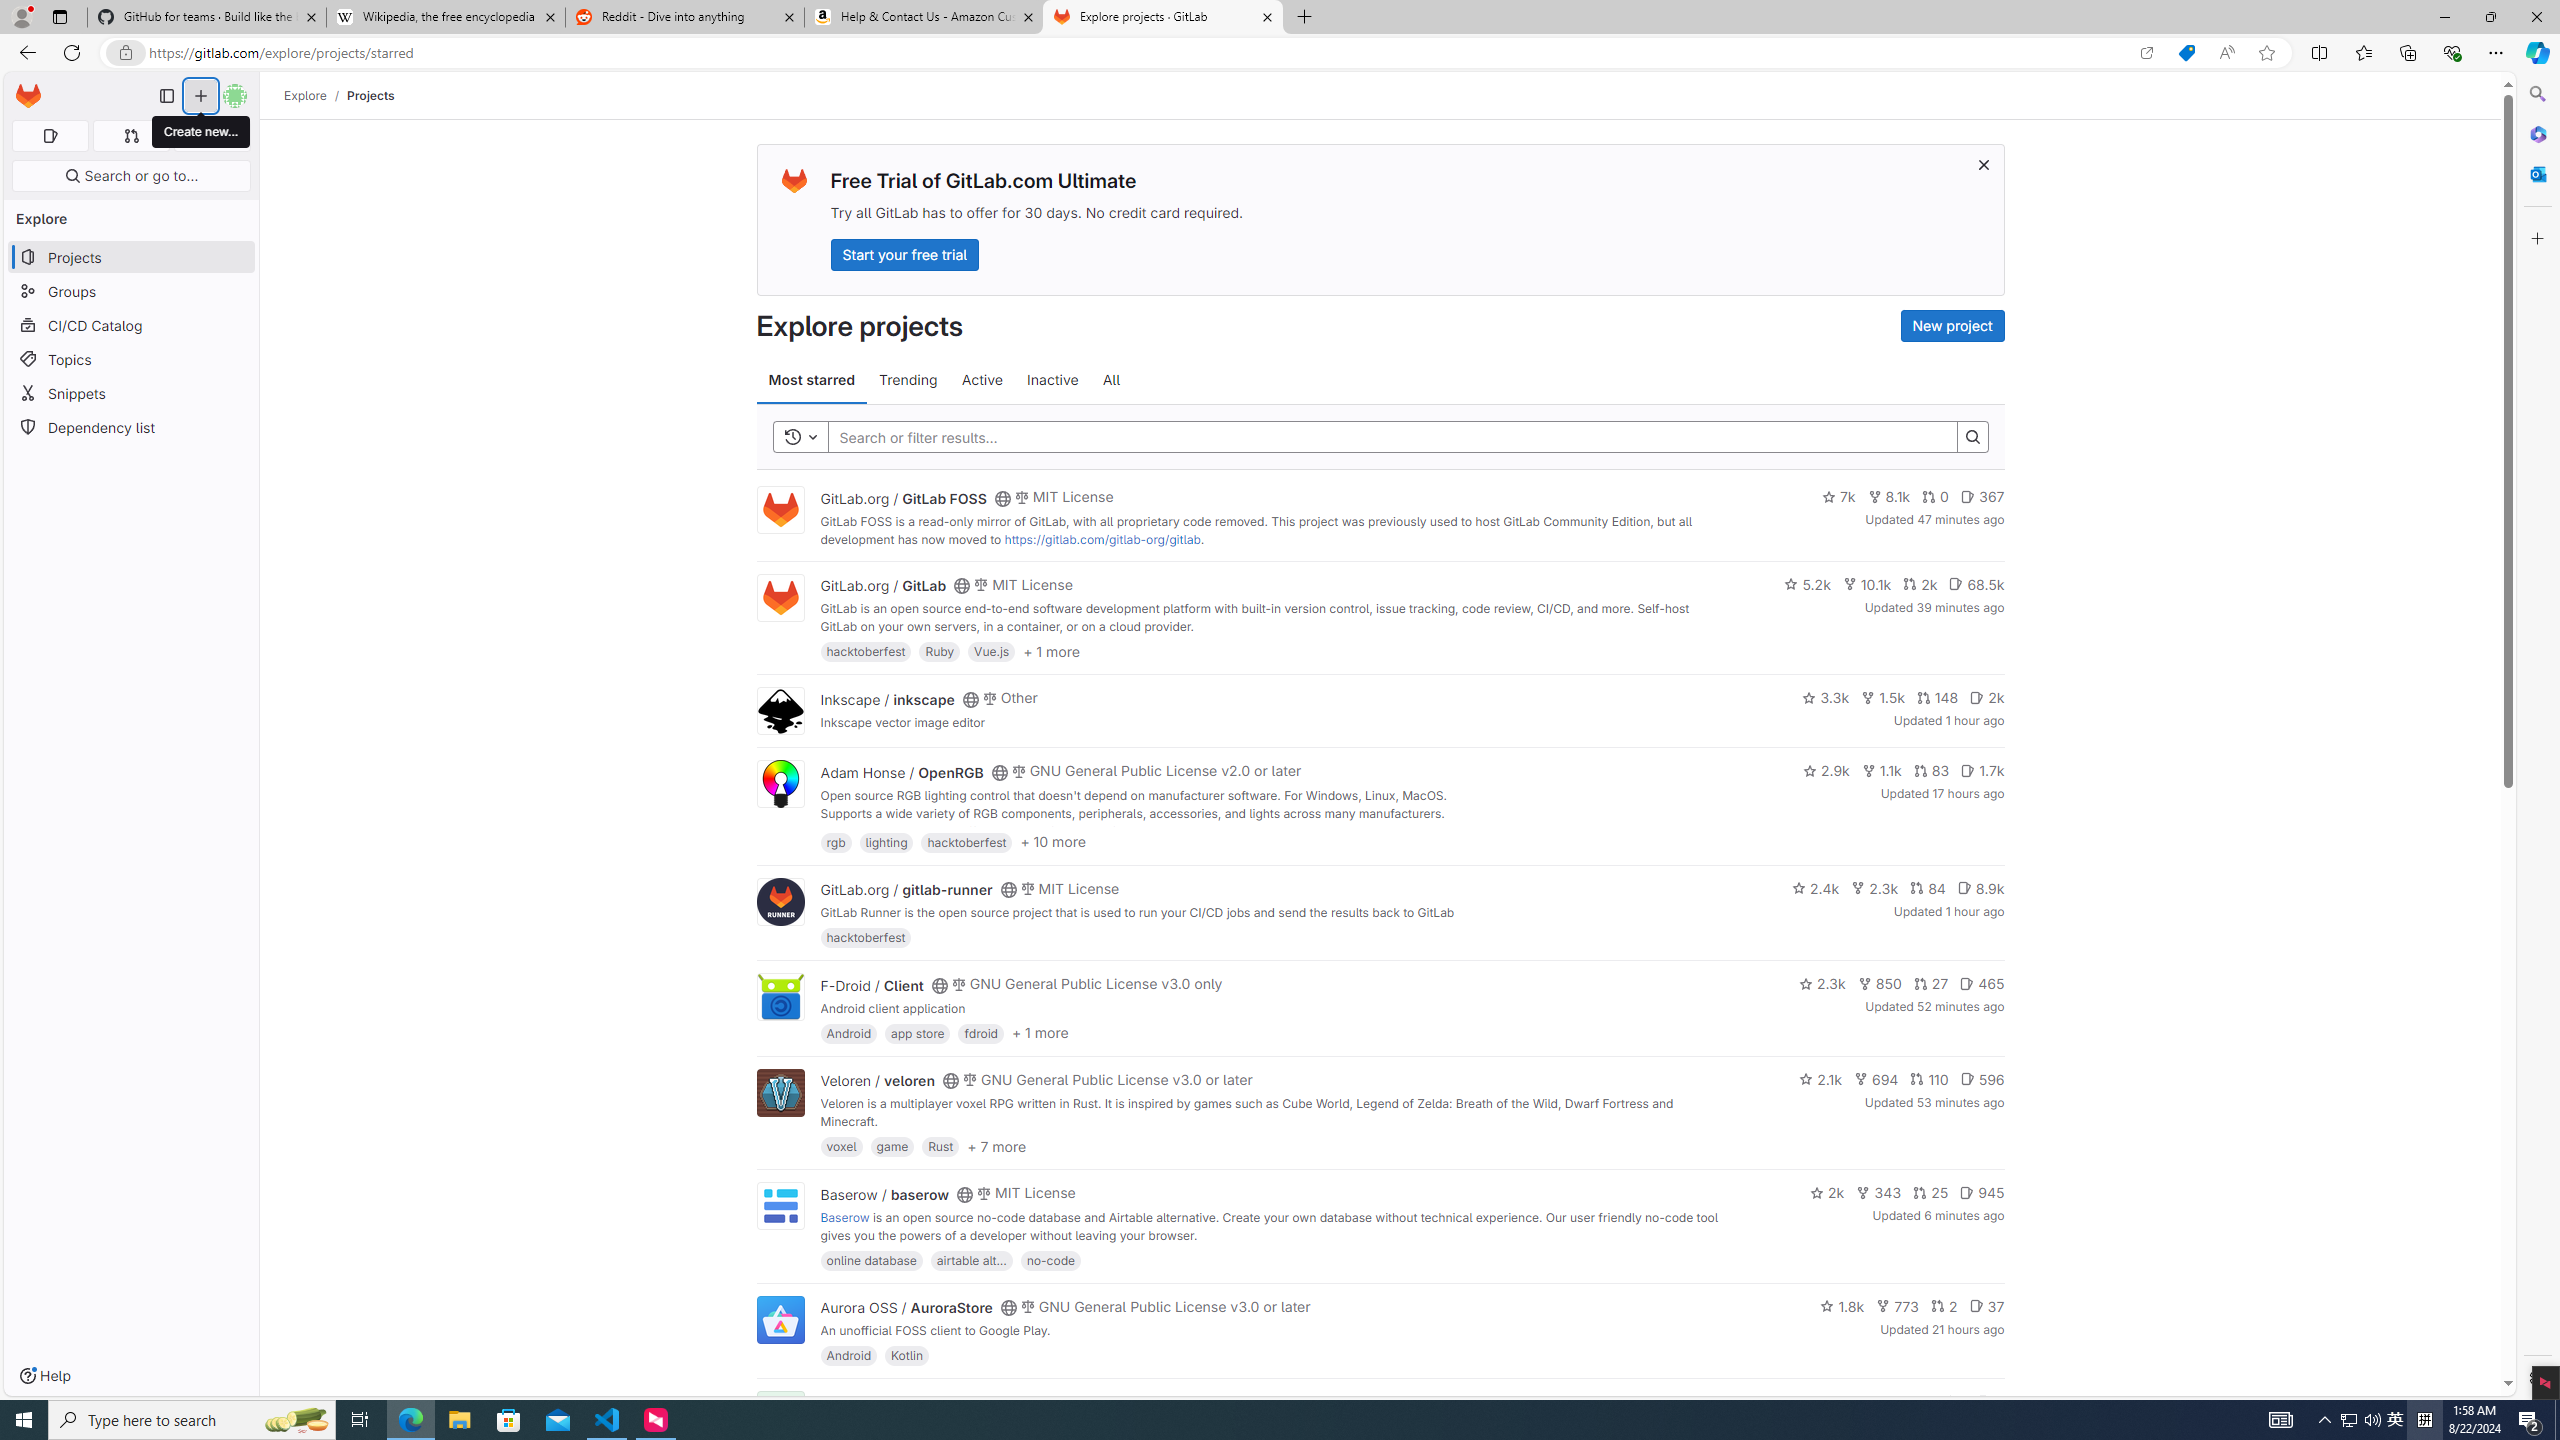 The image size is (2560, 1440). What do you see at coordinates (1816, 887) in the screenshot?
I see `2.4k` at bounding box center [1816, 887].